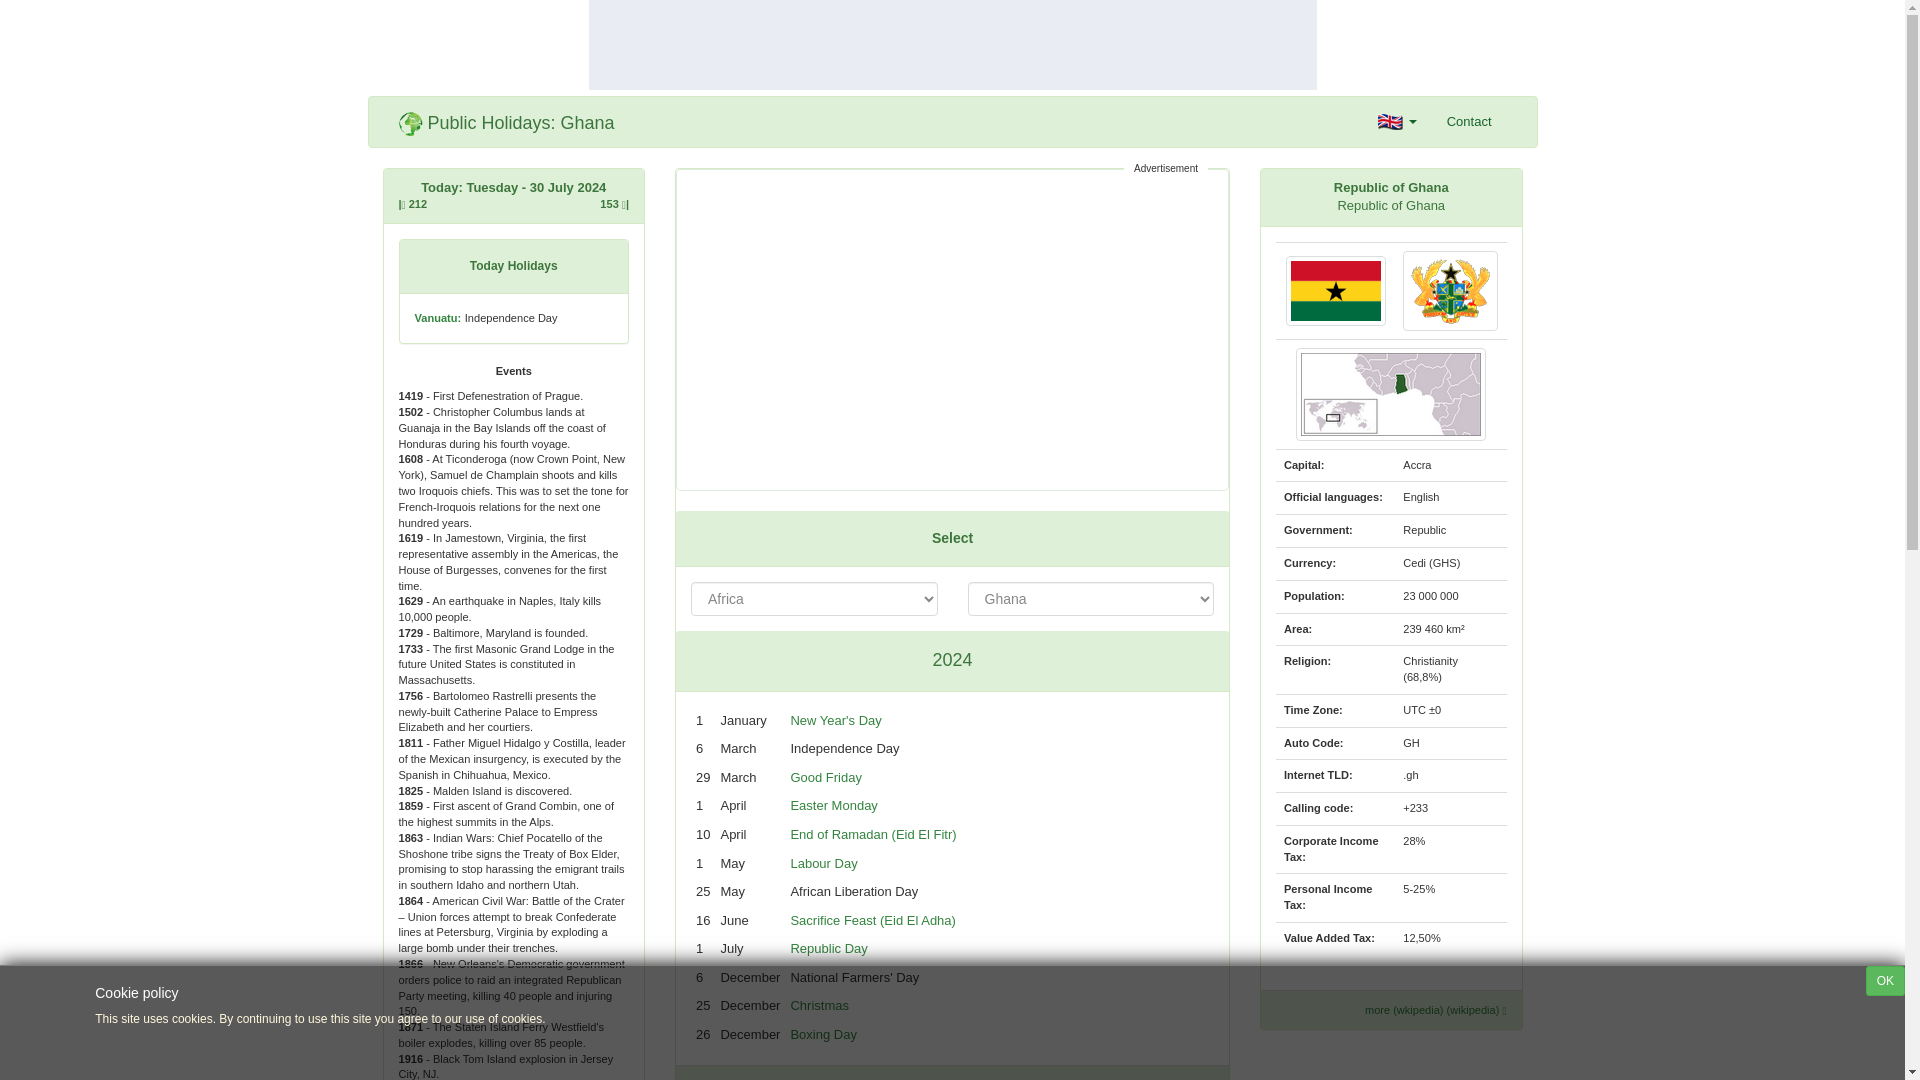 This screenshot has width=1920, height=1080. Describe the element at coordinates (1182, 1078) in the screenshot. I see `next` at that location.